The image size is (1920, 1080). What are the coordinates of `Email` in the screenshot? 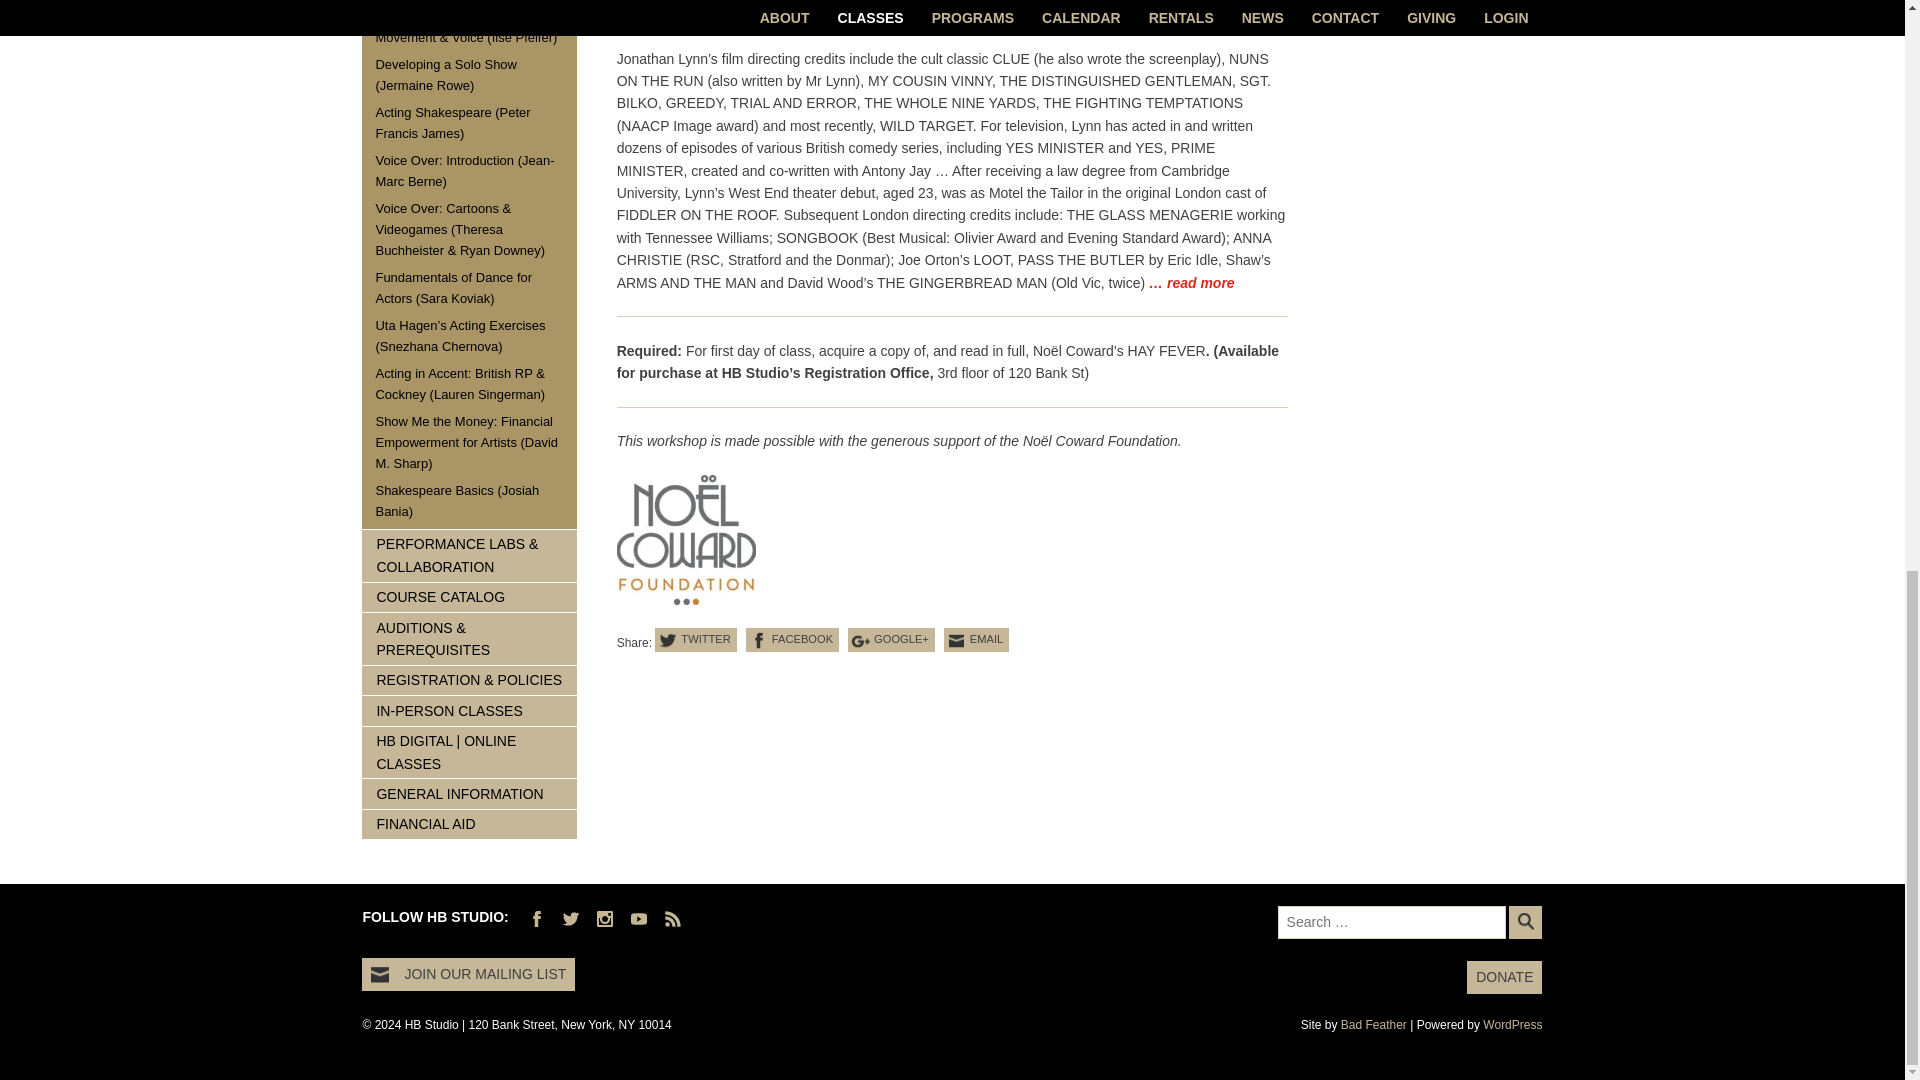 It's located at (976, 640).